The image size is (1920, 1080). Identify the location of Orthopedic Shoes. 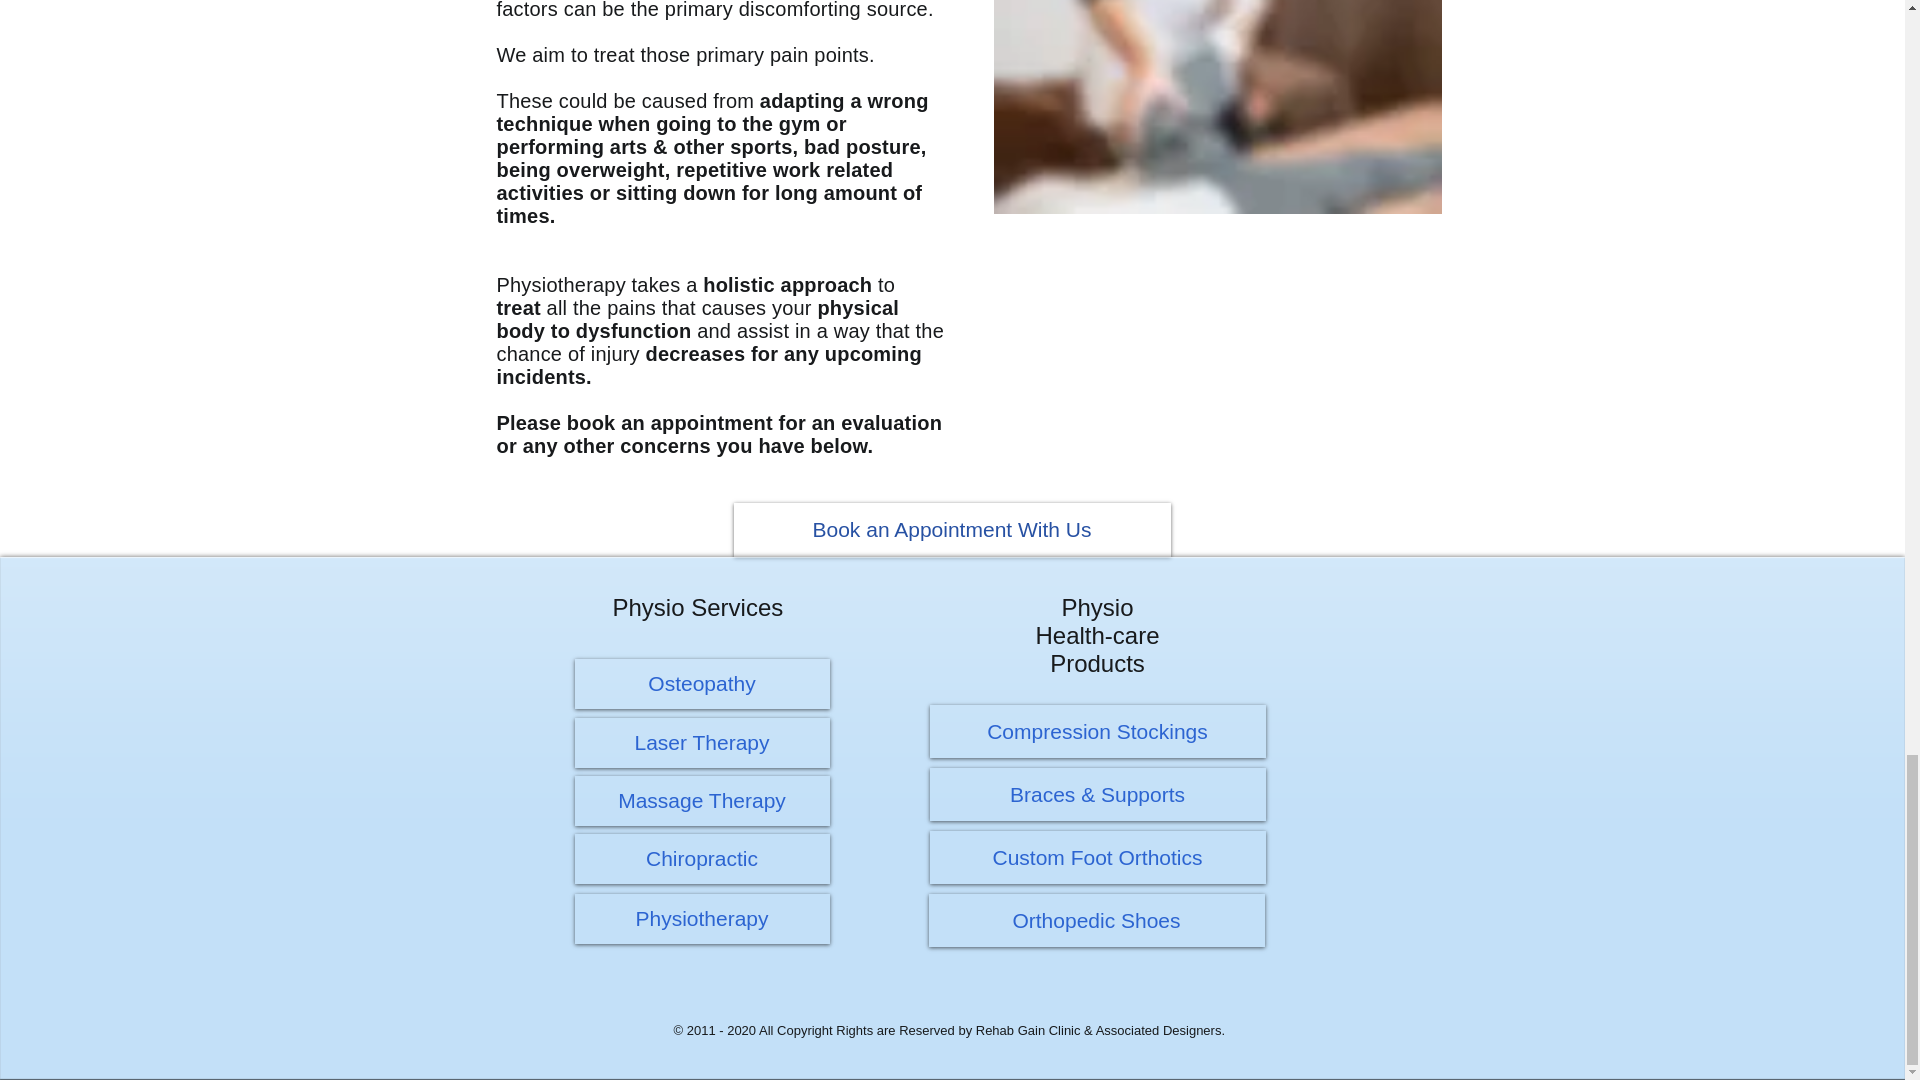
(1095, 920).